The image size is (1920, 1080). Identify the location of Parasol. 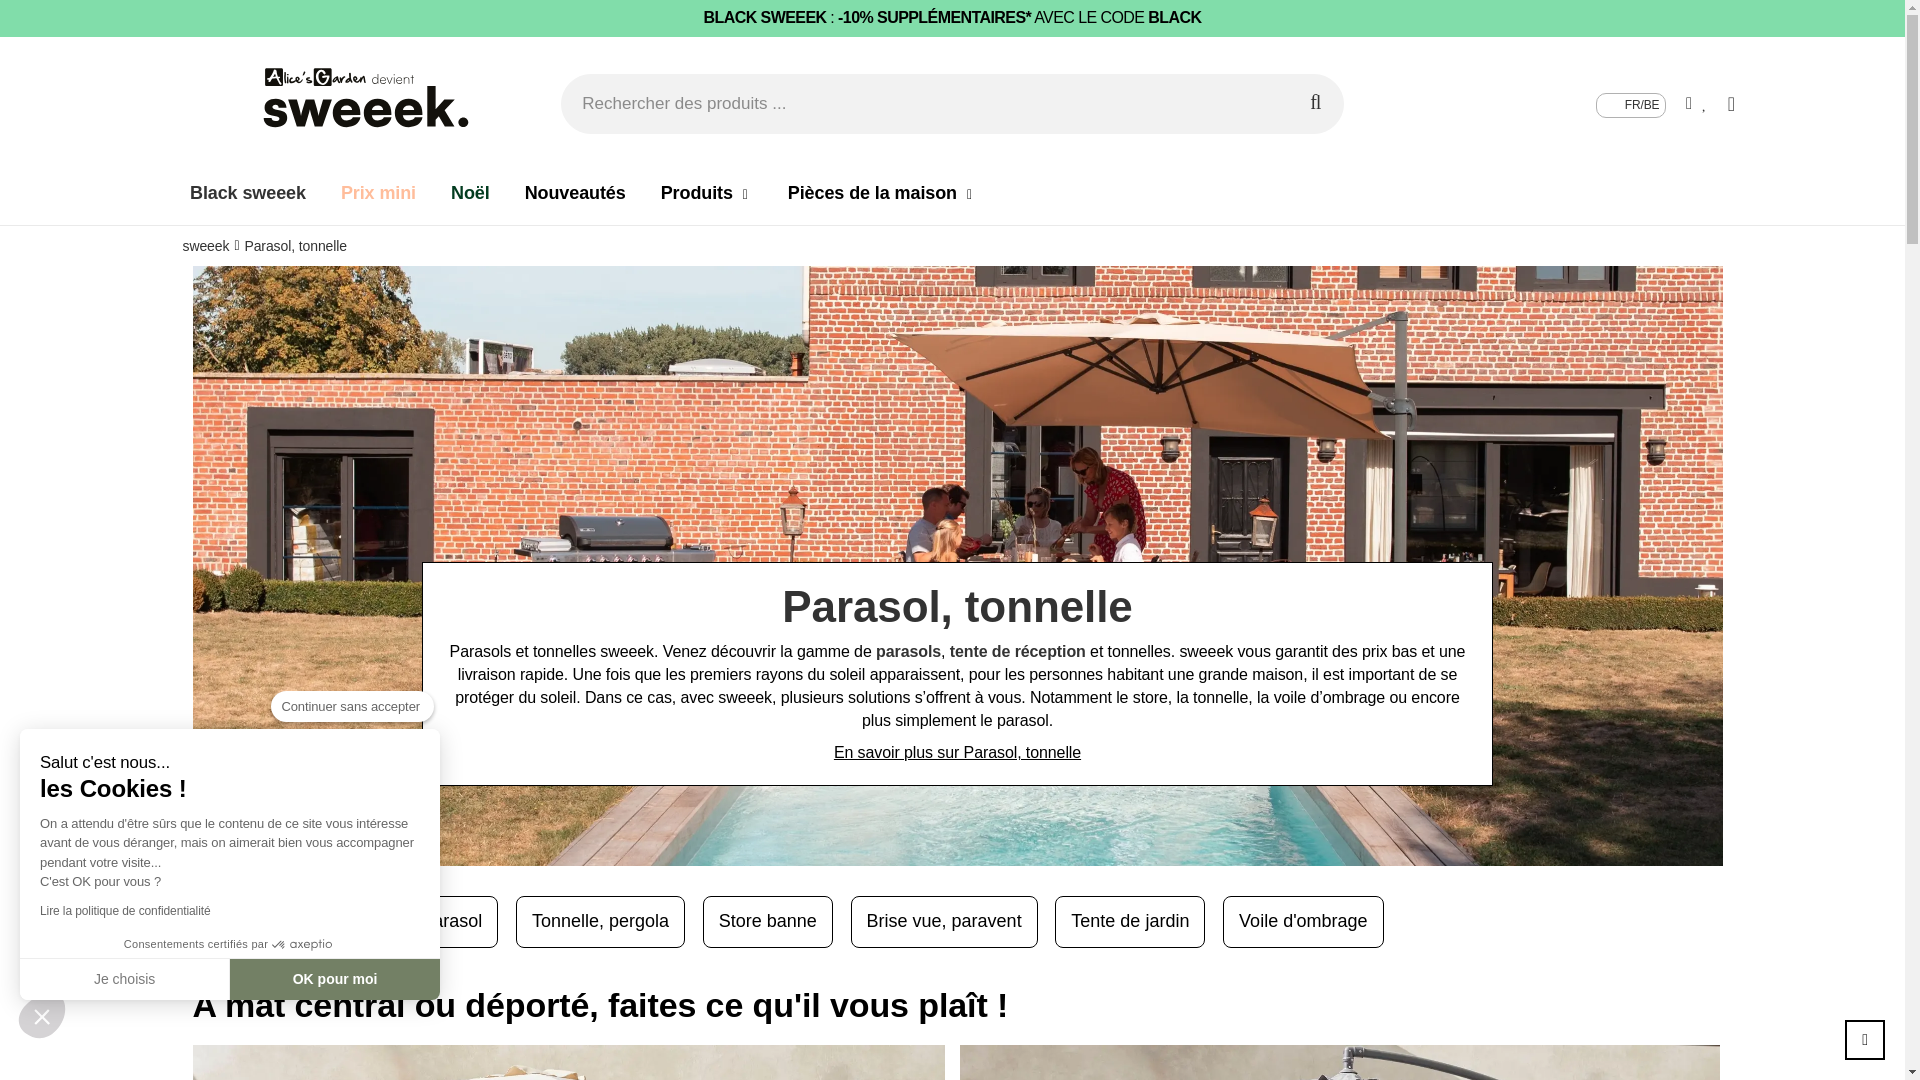
(240, 922).